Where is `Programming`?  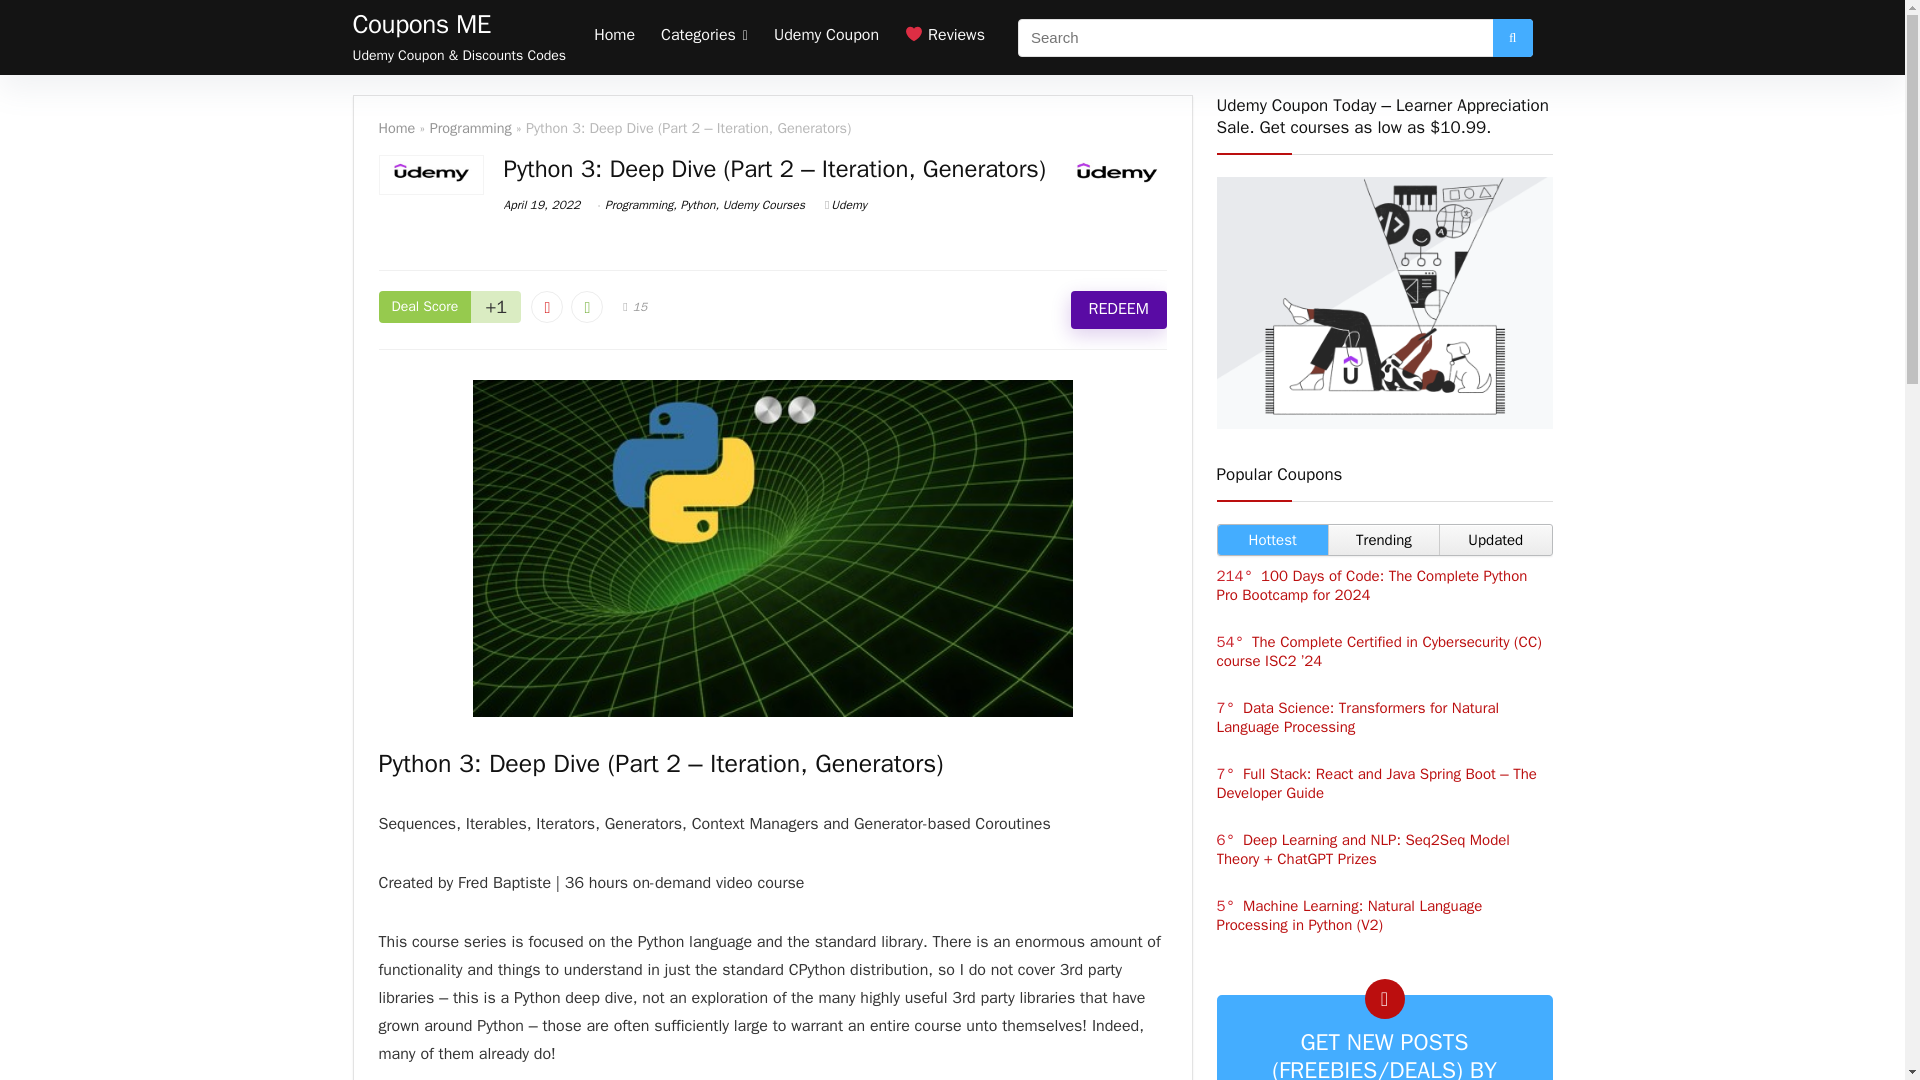
Programming is located at coordinates (638, 204).